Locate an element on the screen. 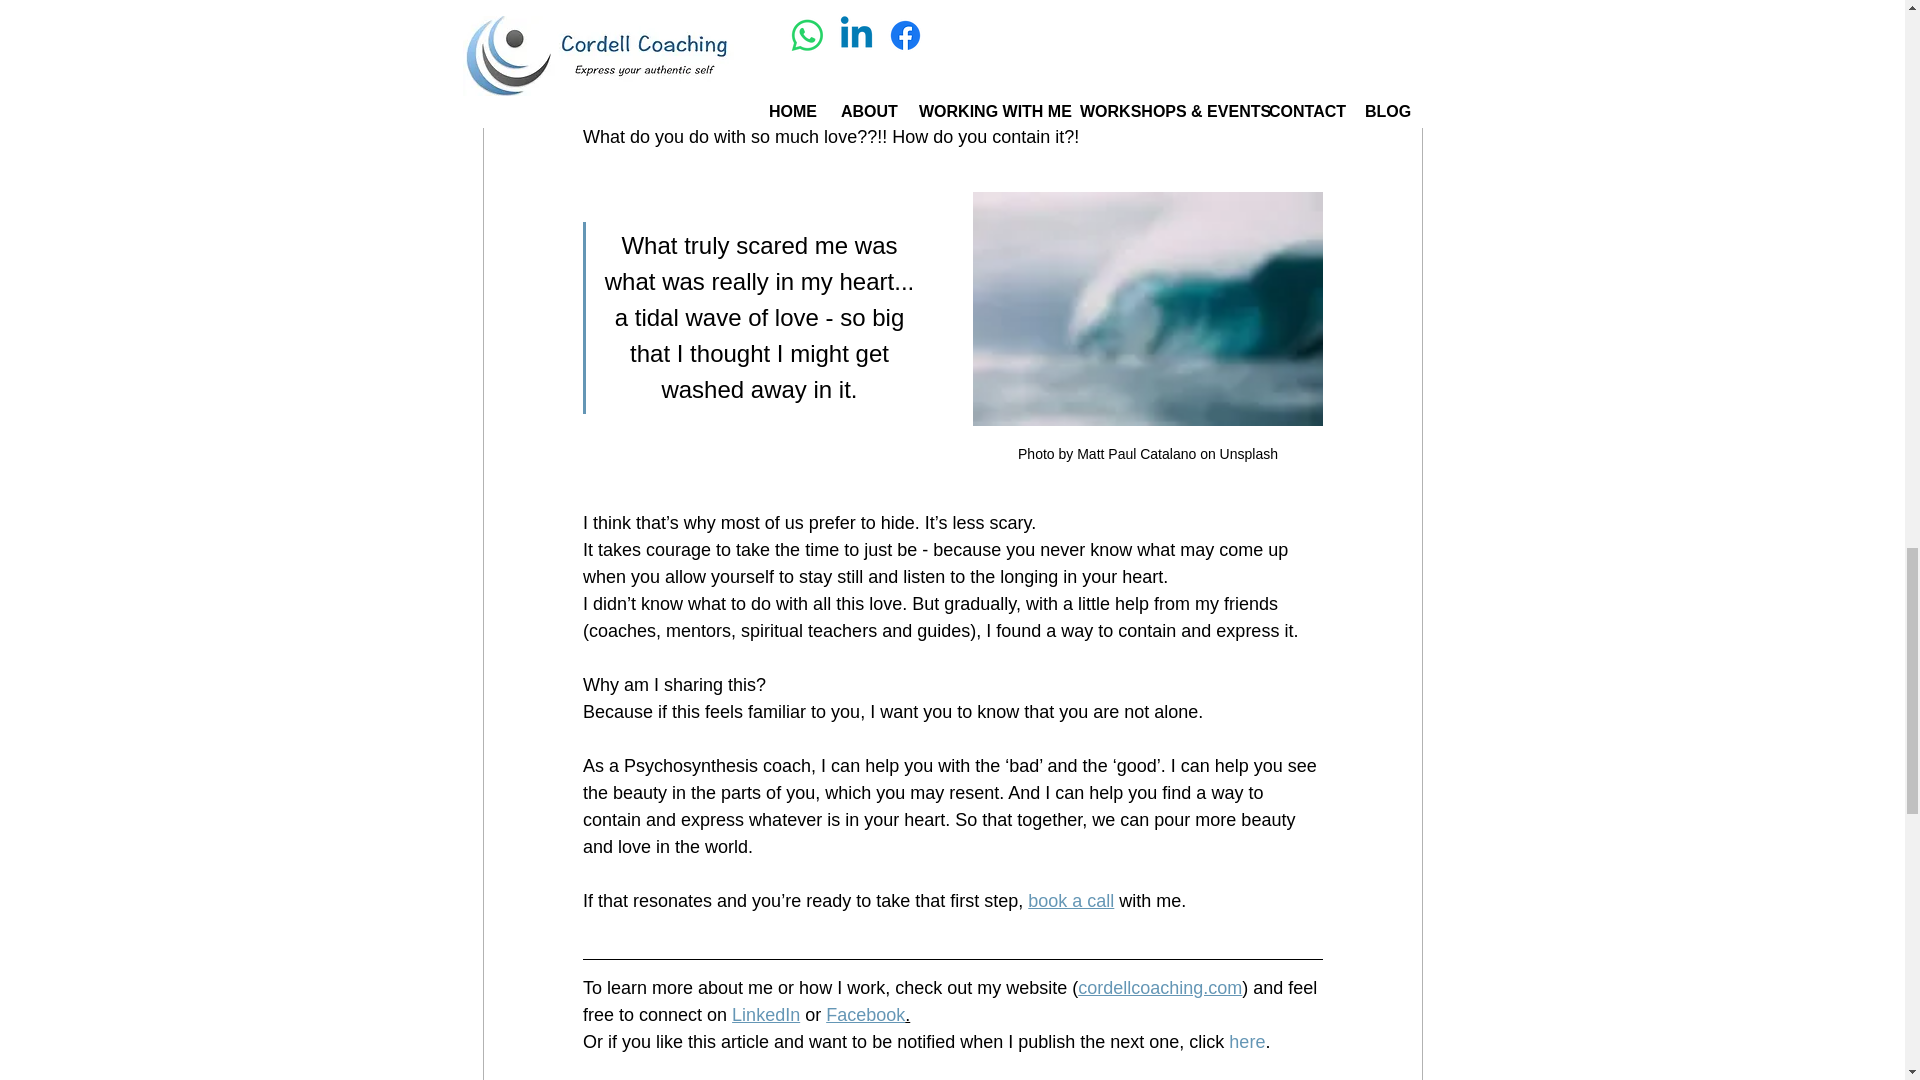  book a call is located at coordinates (1070, 901).